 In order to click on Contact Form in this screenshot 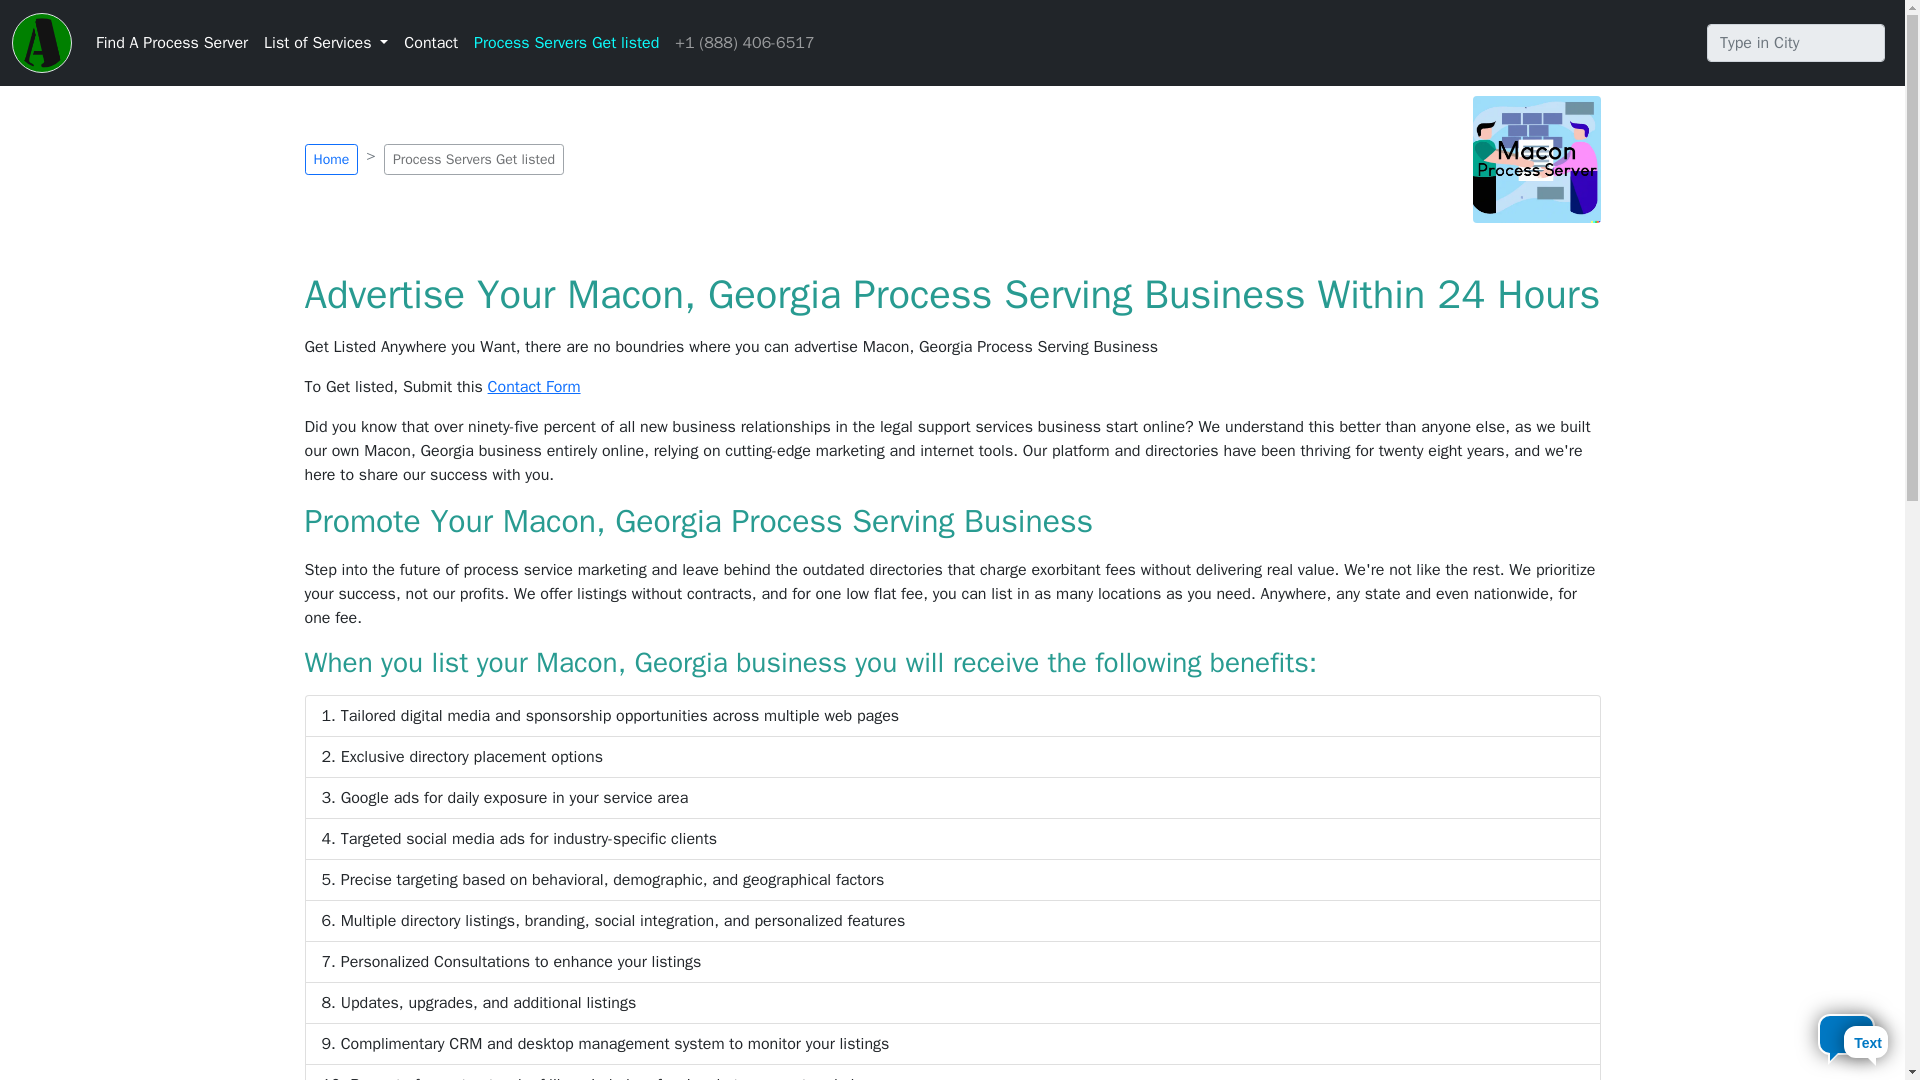, I will do `click(534, 386)`.